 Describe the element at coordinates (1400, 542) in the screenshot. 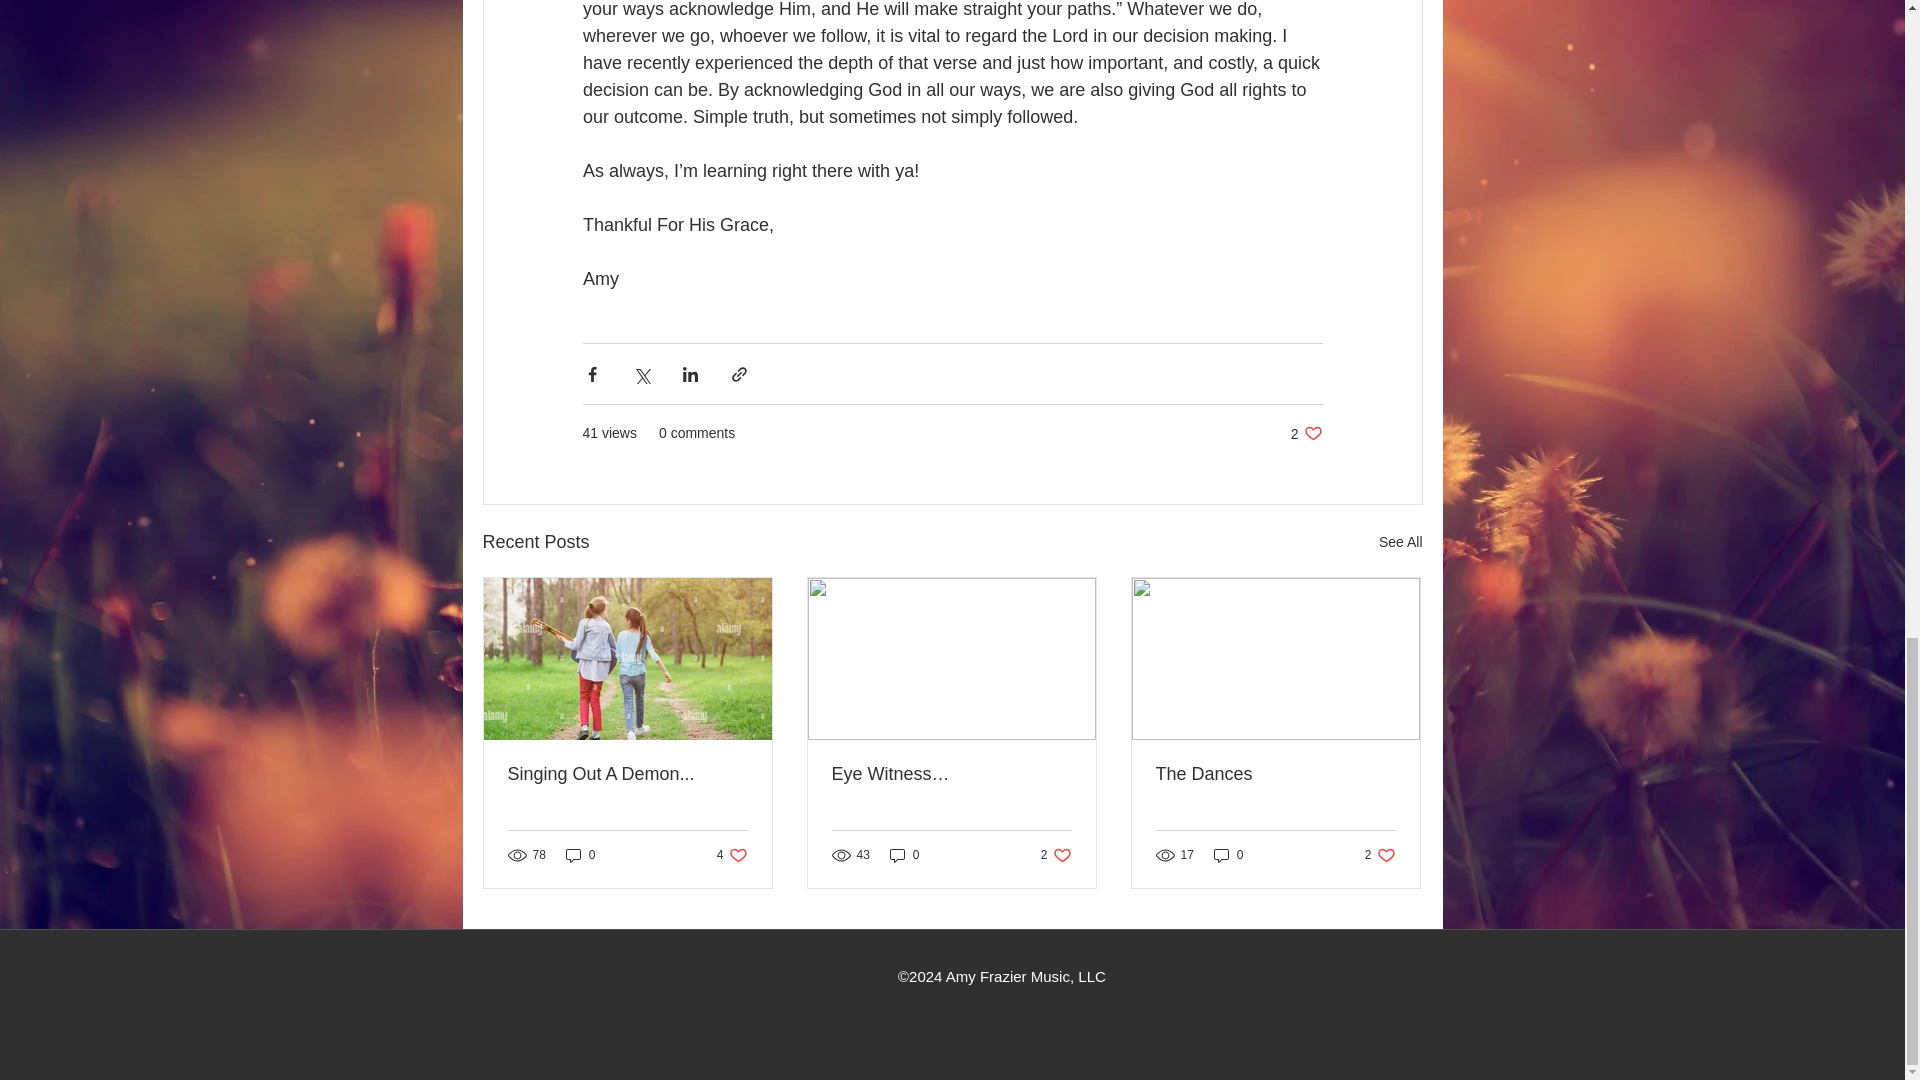

I see `See All` at that location.